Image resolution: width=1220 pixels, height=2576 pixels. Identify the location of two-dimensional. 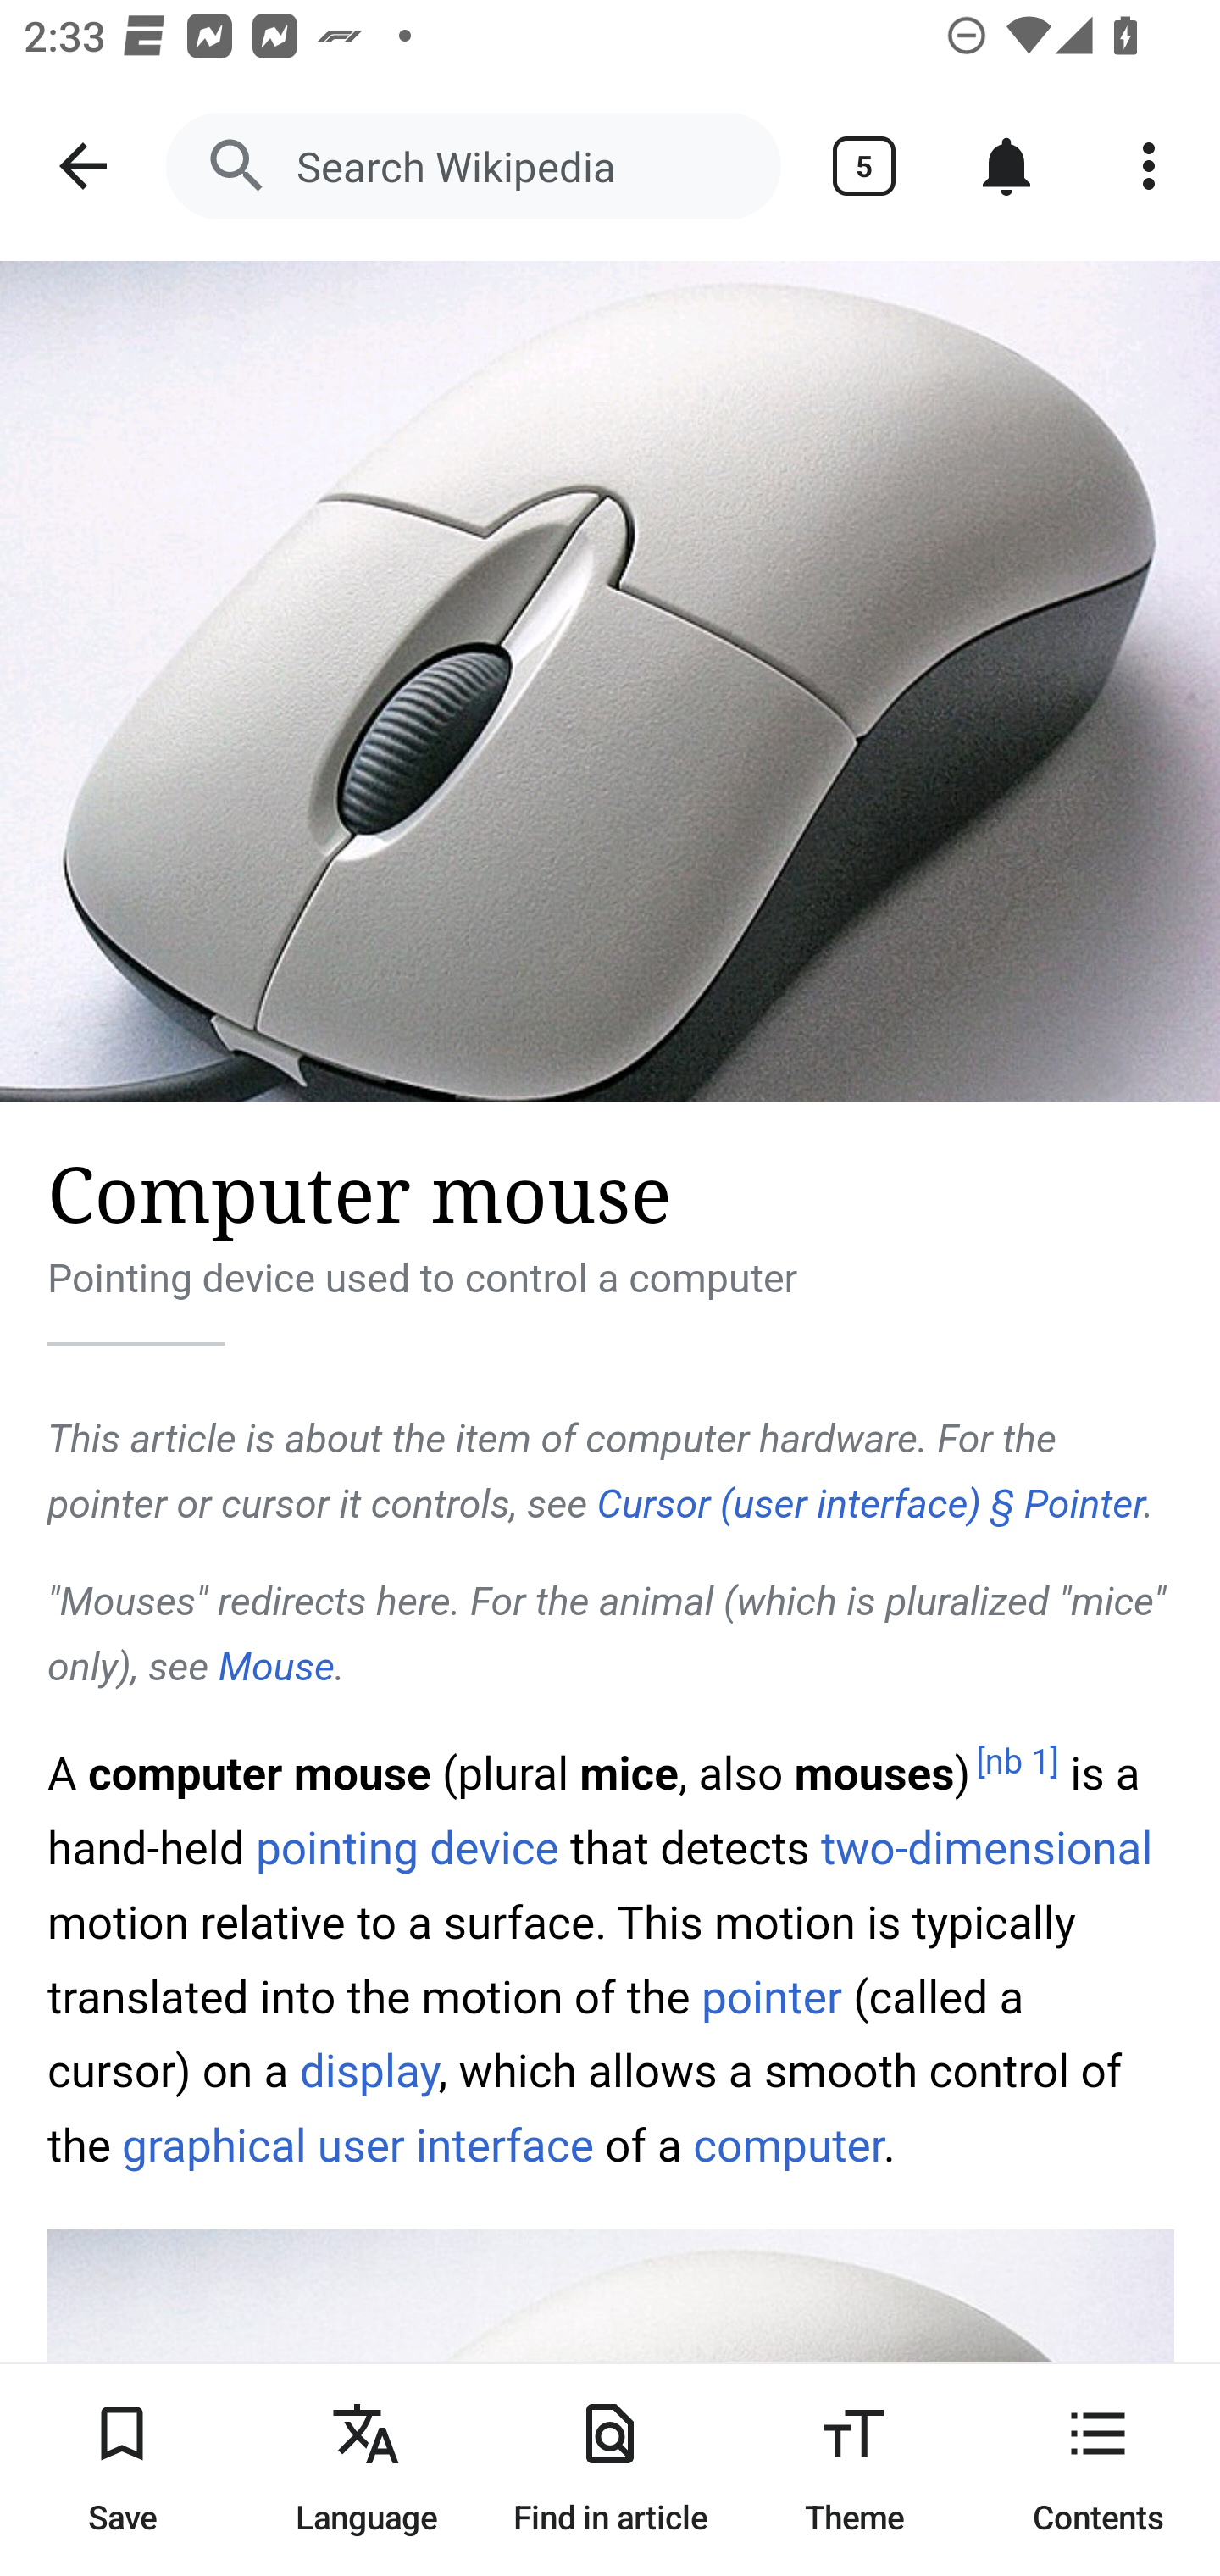
(985, 1849).